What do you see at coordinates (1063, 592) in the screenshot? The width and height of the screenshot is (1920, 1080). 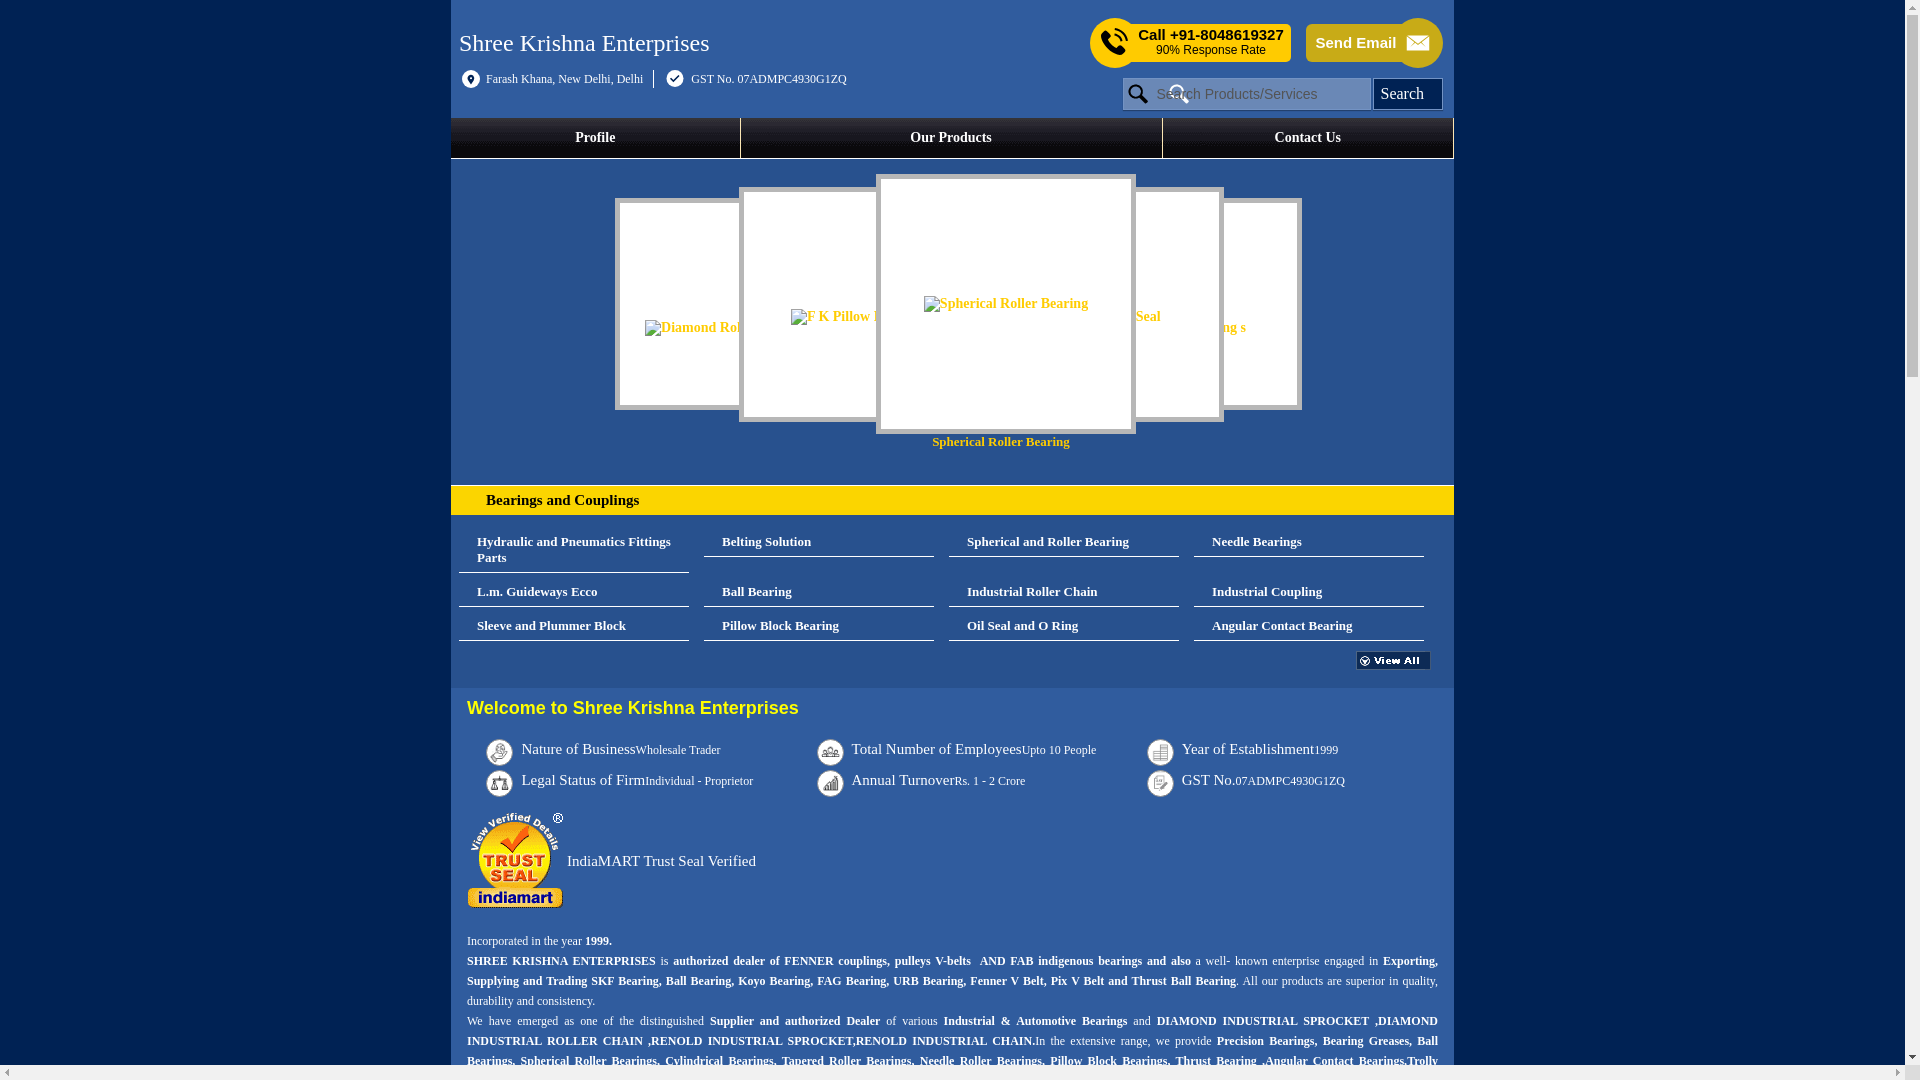 I see `Industrial Roller Chain` at bounding box center [1063, 592].